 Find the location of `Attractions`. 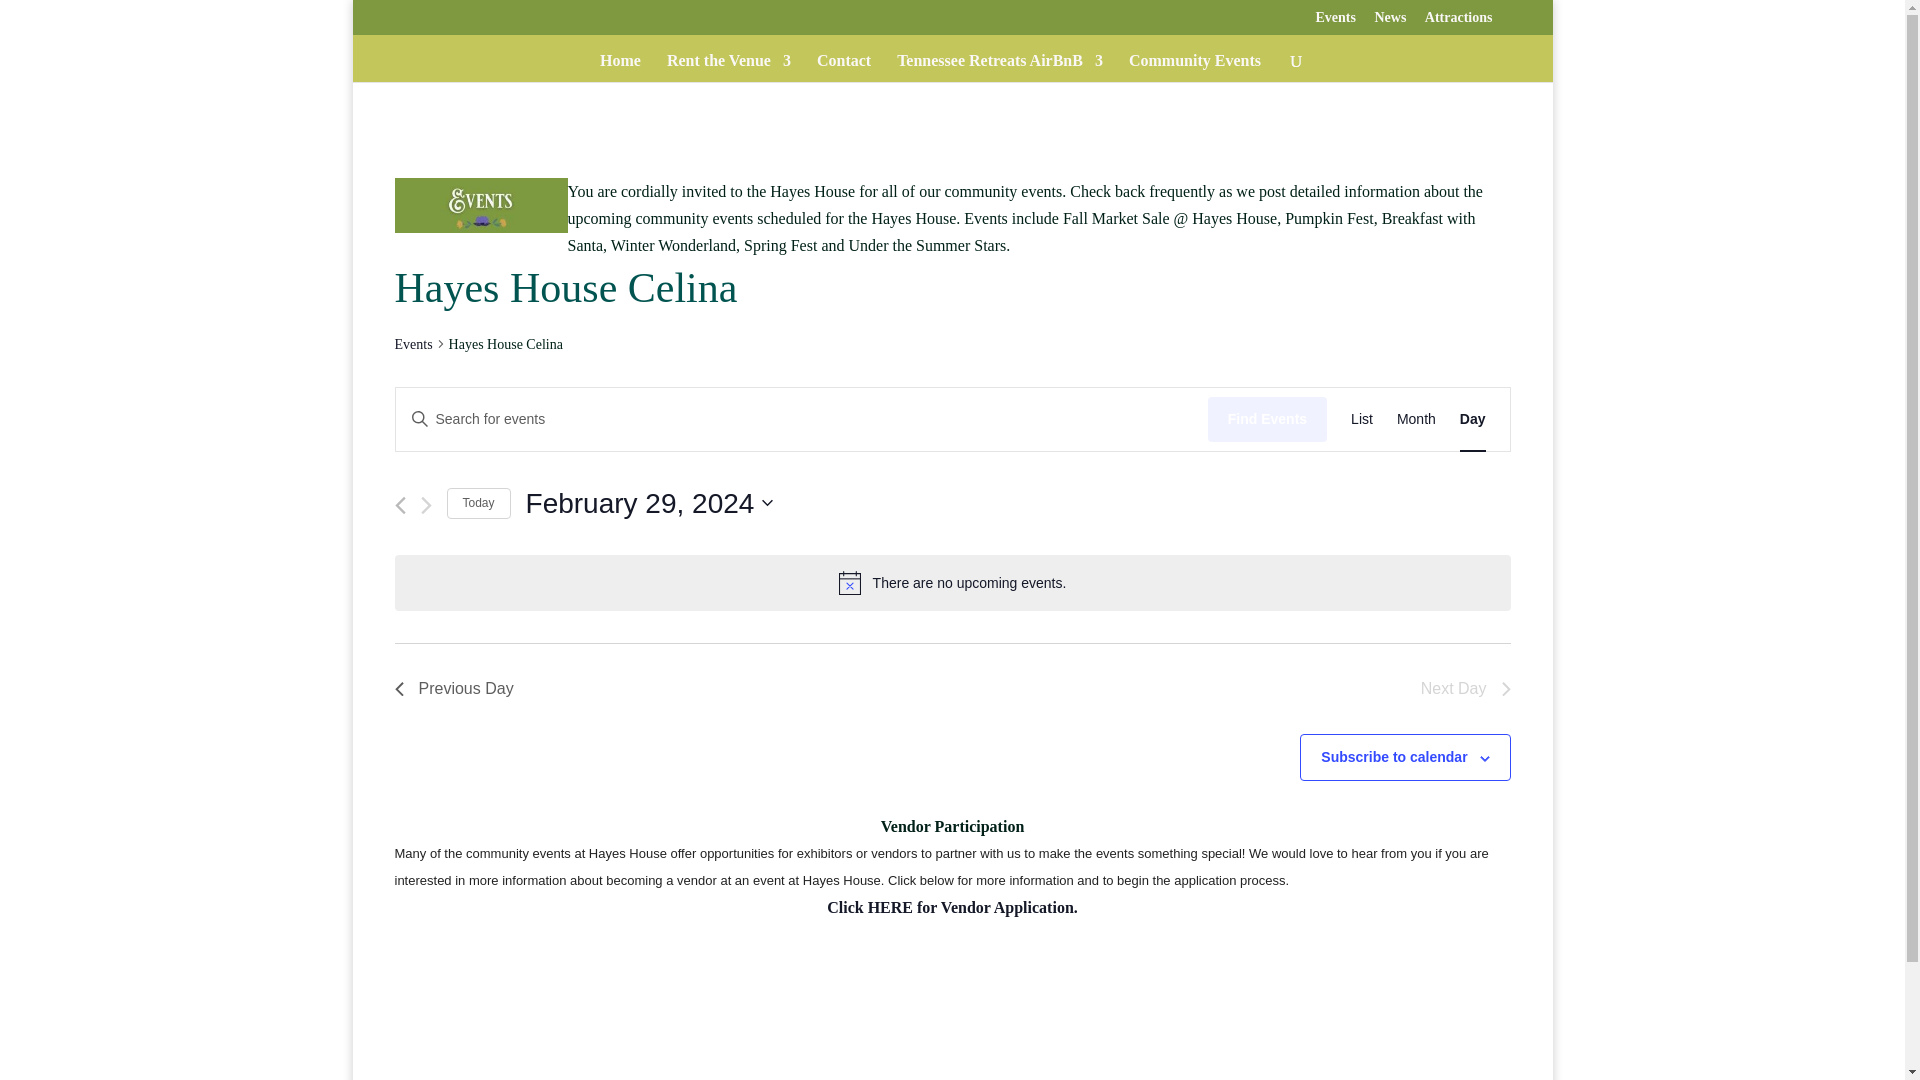

Attractions is located at coordinates (1458, 22).